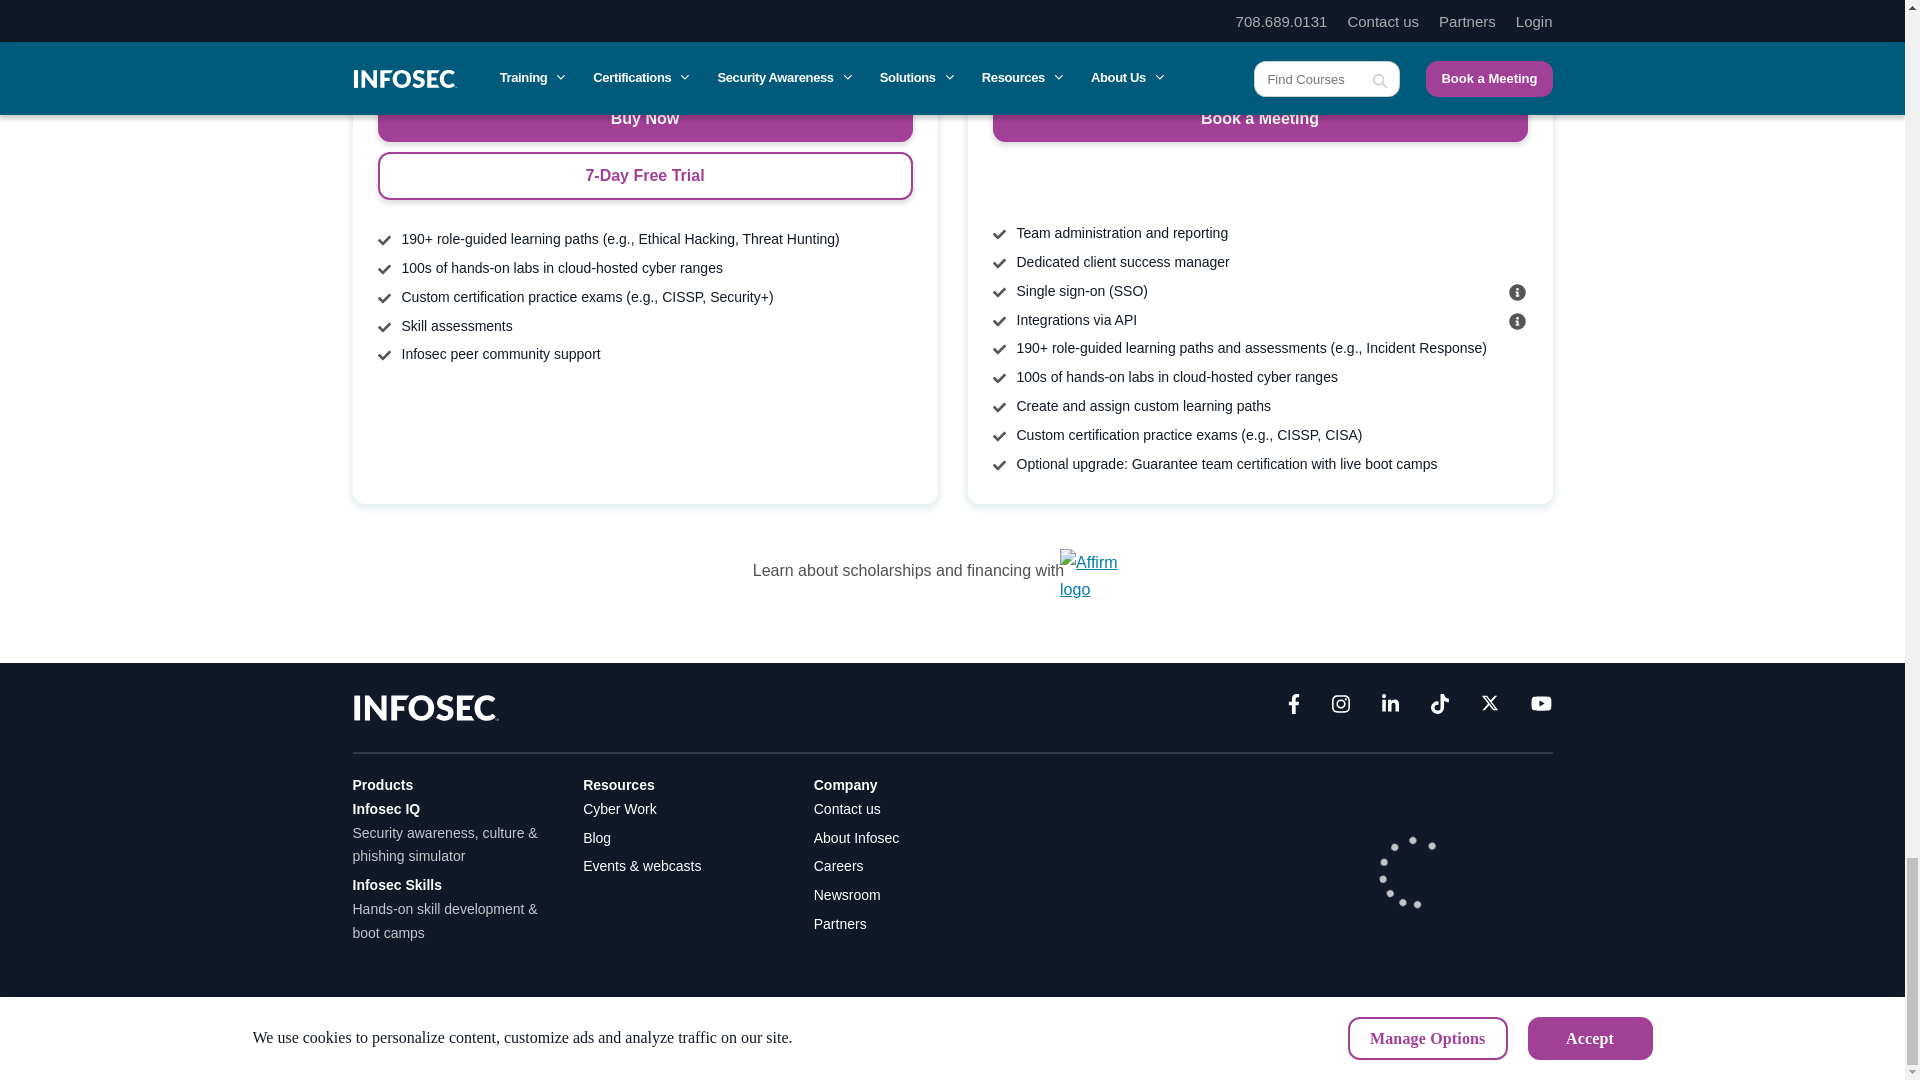 This screenshot has width=1920, height=1080. What do you see at coordinates (1340, 708) in the screenshot?
I see `Instagram` at bounding box center [1340, 708].